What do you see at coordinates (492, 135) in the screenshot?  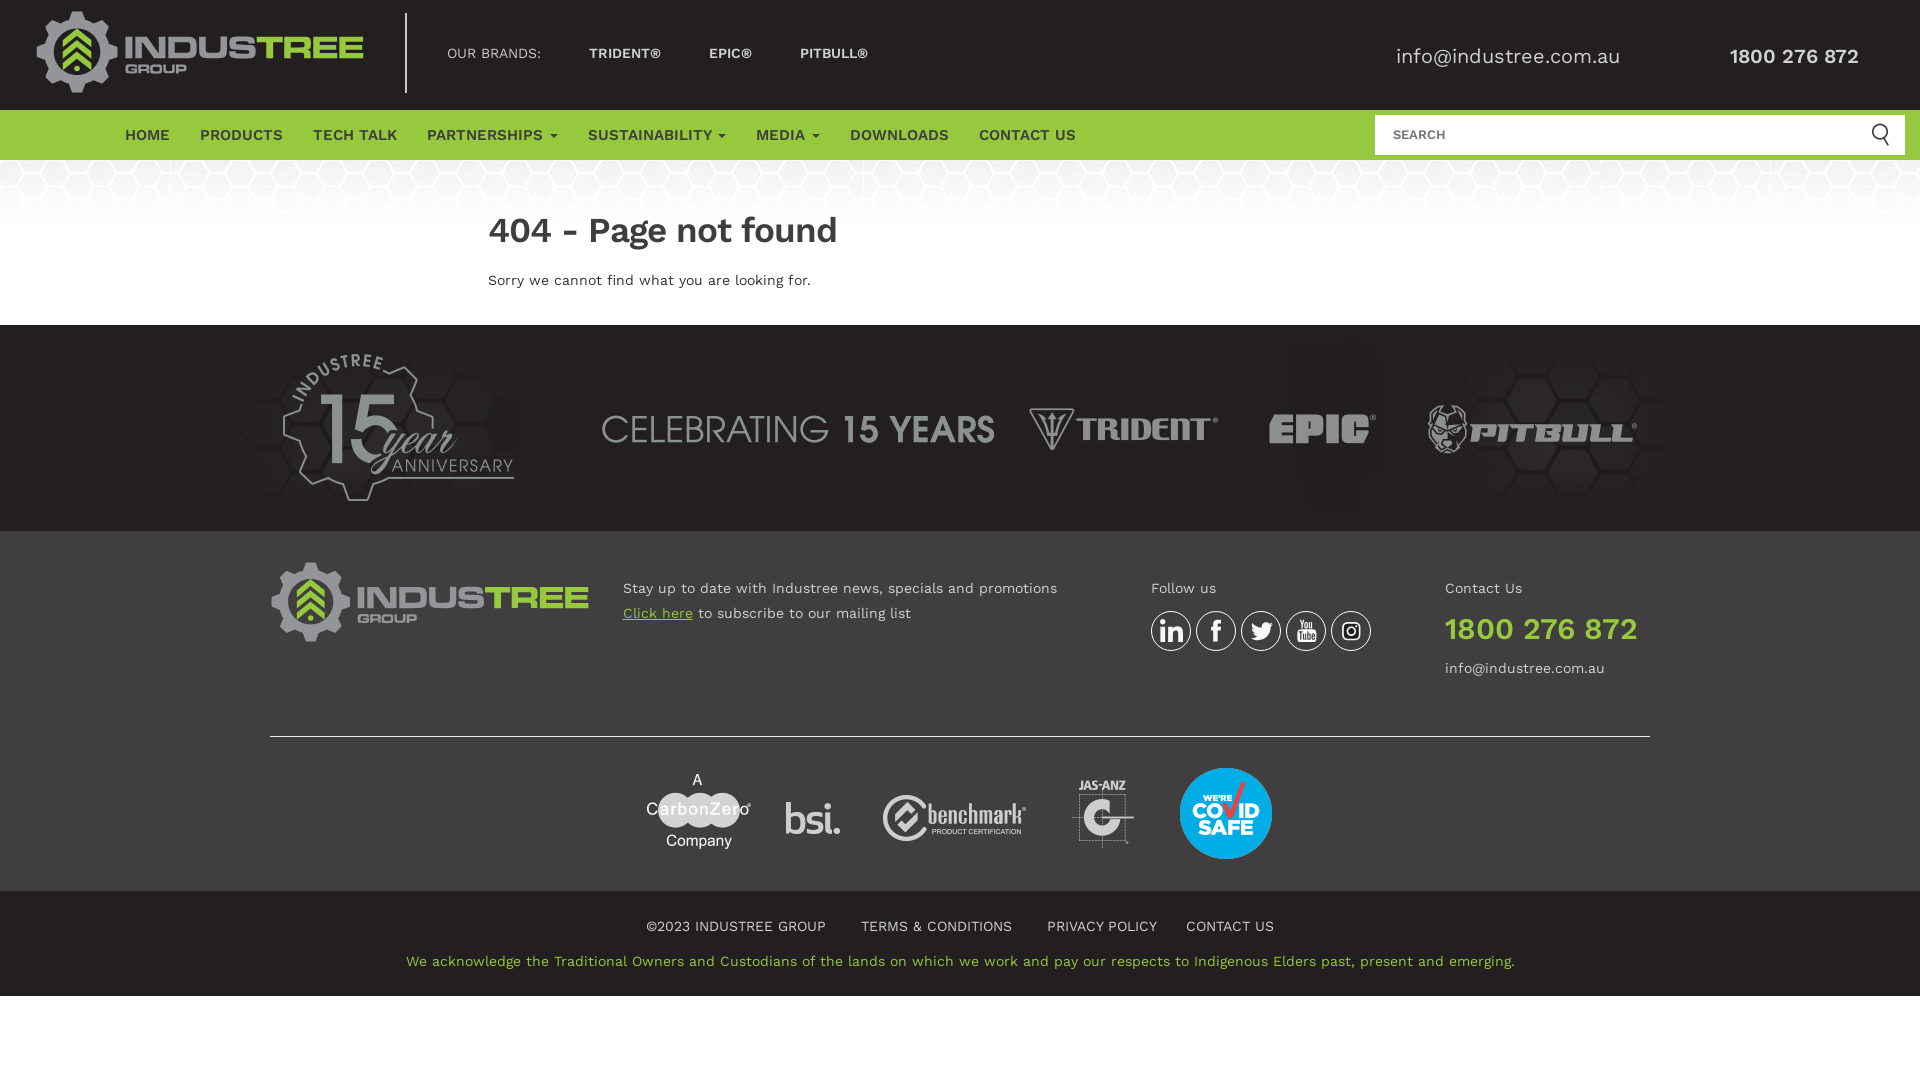 I see `PARTNERSHIPS` at bounding box center [492, 135].